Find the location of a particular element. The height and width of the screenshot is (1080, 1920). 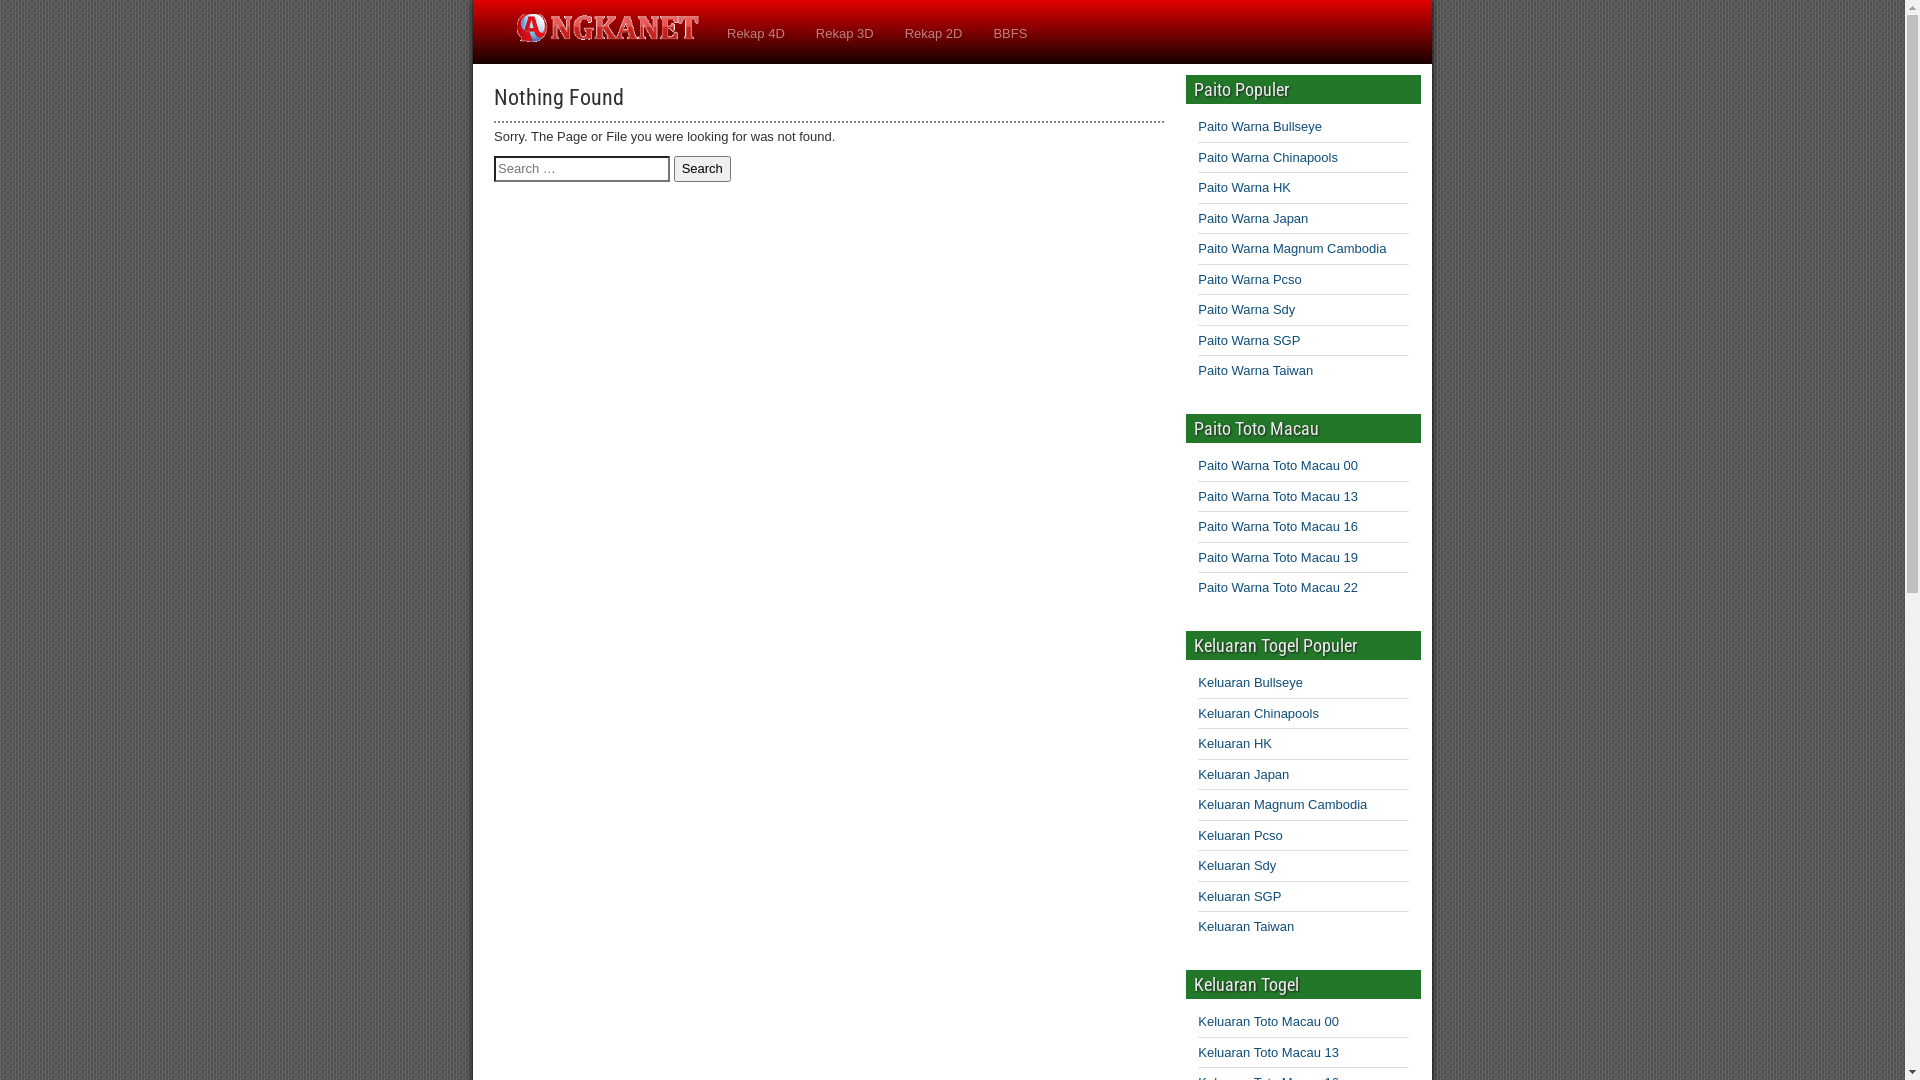

Keluaran Bullseye is located at coordinates (1250, 682).